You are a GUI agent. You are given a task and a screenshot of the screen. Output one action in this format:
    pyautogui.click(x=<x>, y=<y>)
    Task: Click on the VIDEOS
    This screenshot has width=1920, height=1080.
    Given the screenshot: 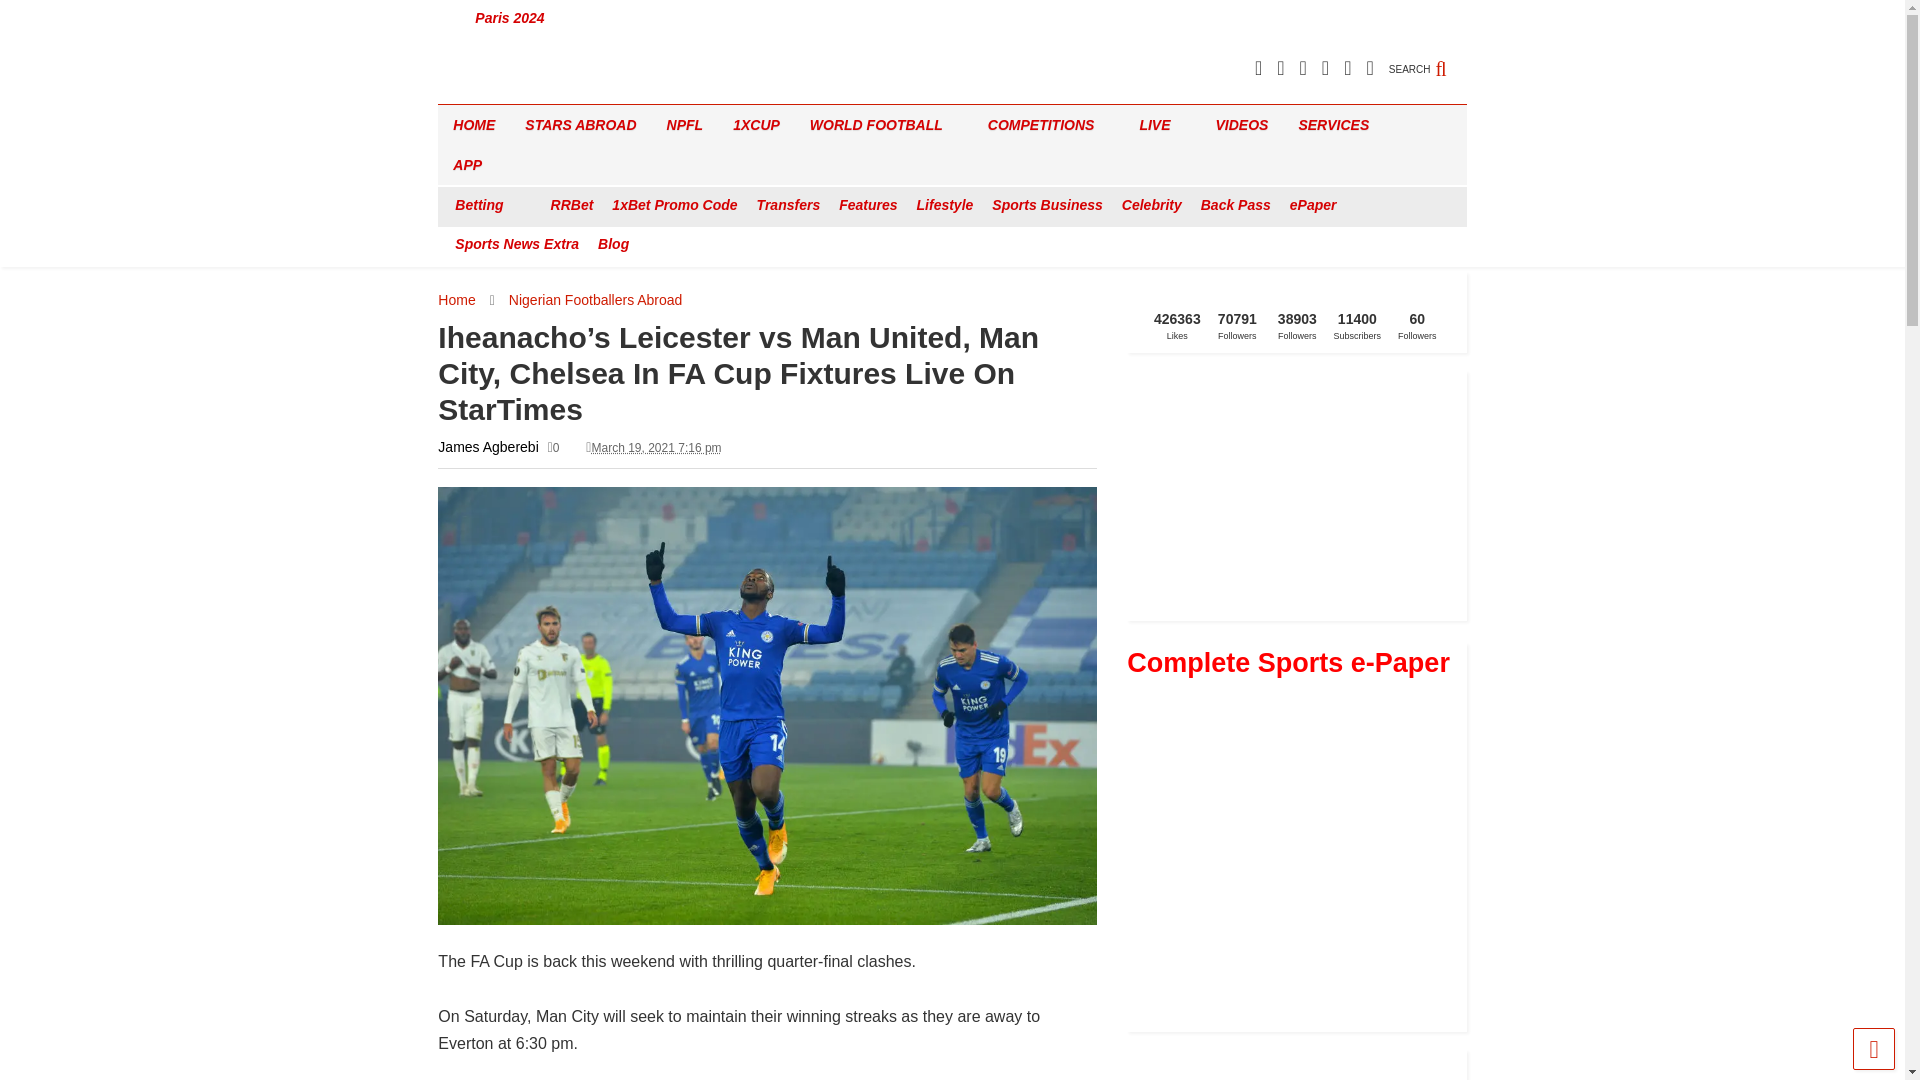 What is the action you would take?
    pyautogui.click(x=1242, y=124)
    